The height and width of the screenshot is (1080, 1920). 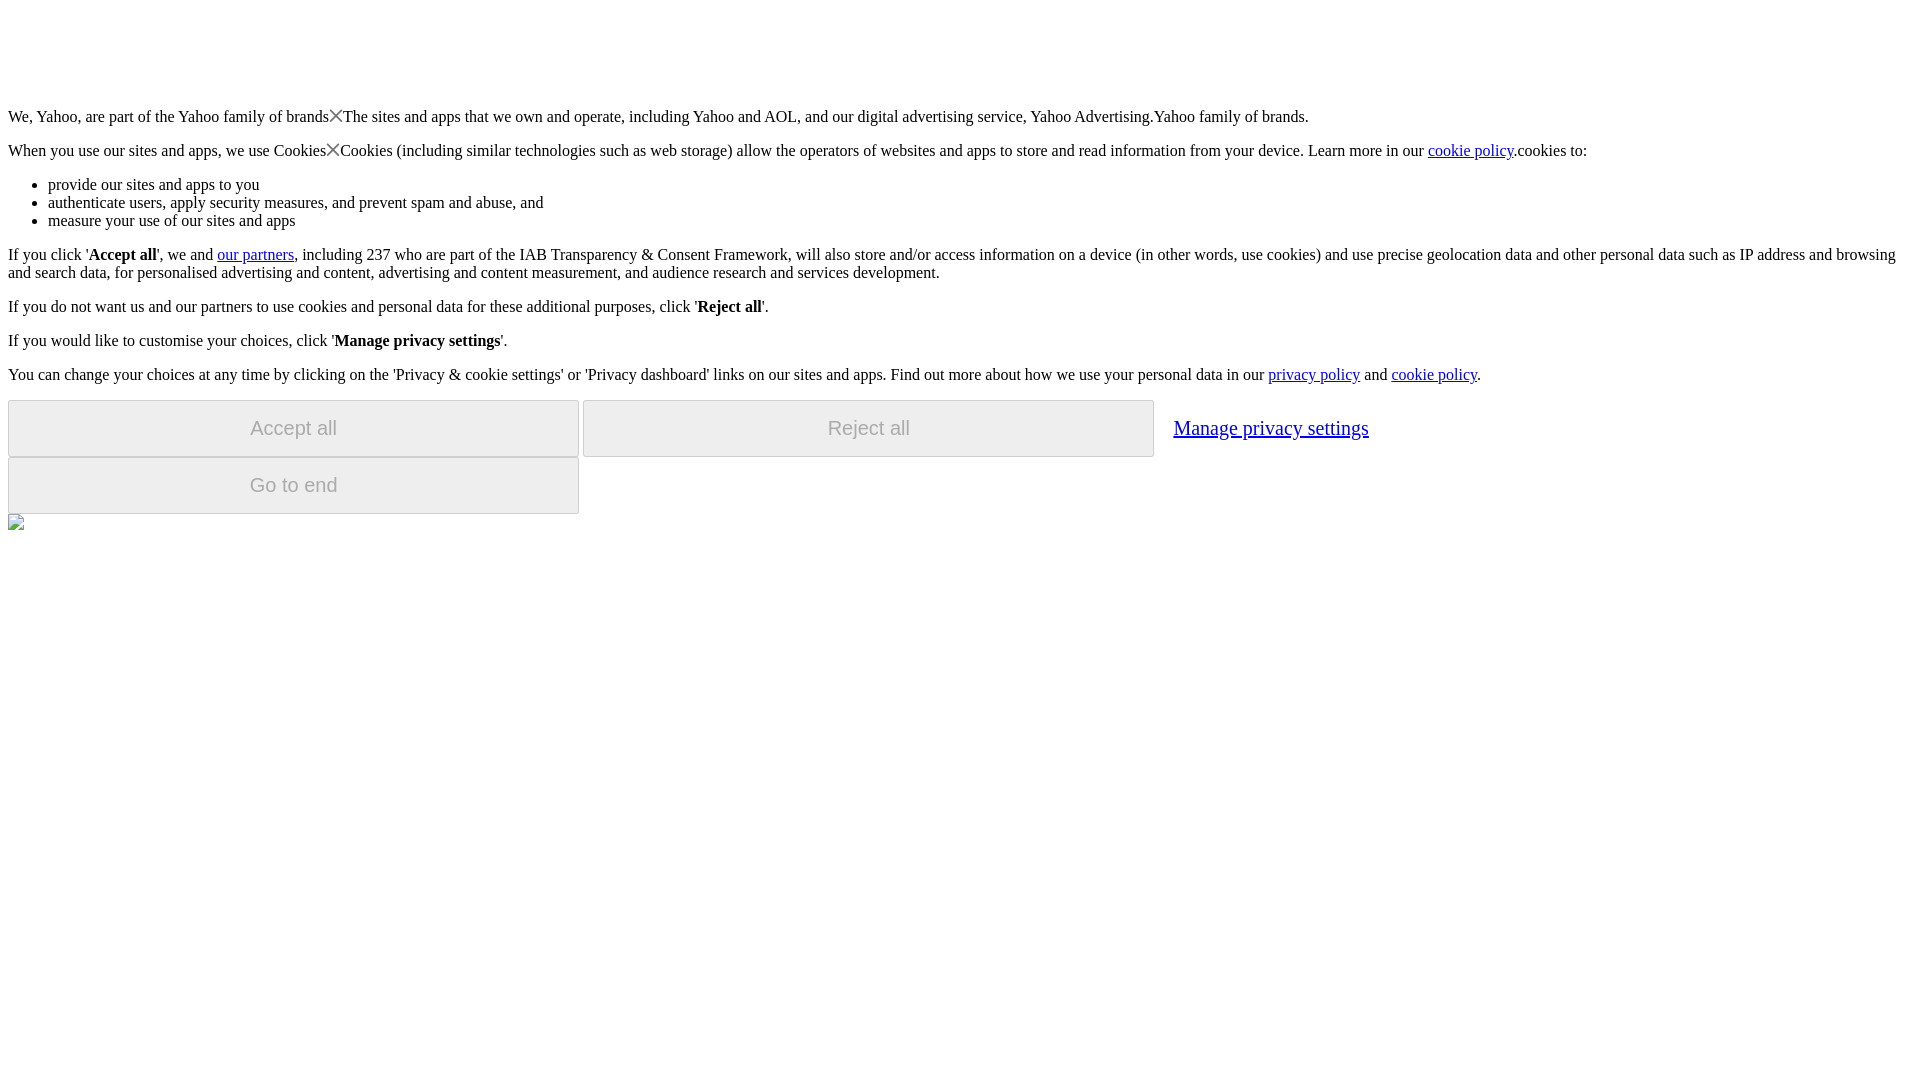 What do you see at coordinates (1471, 150) in the screenshot?
I see `cookie policy` at bounding box center [1471, 150].